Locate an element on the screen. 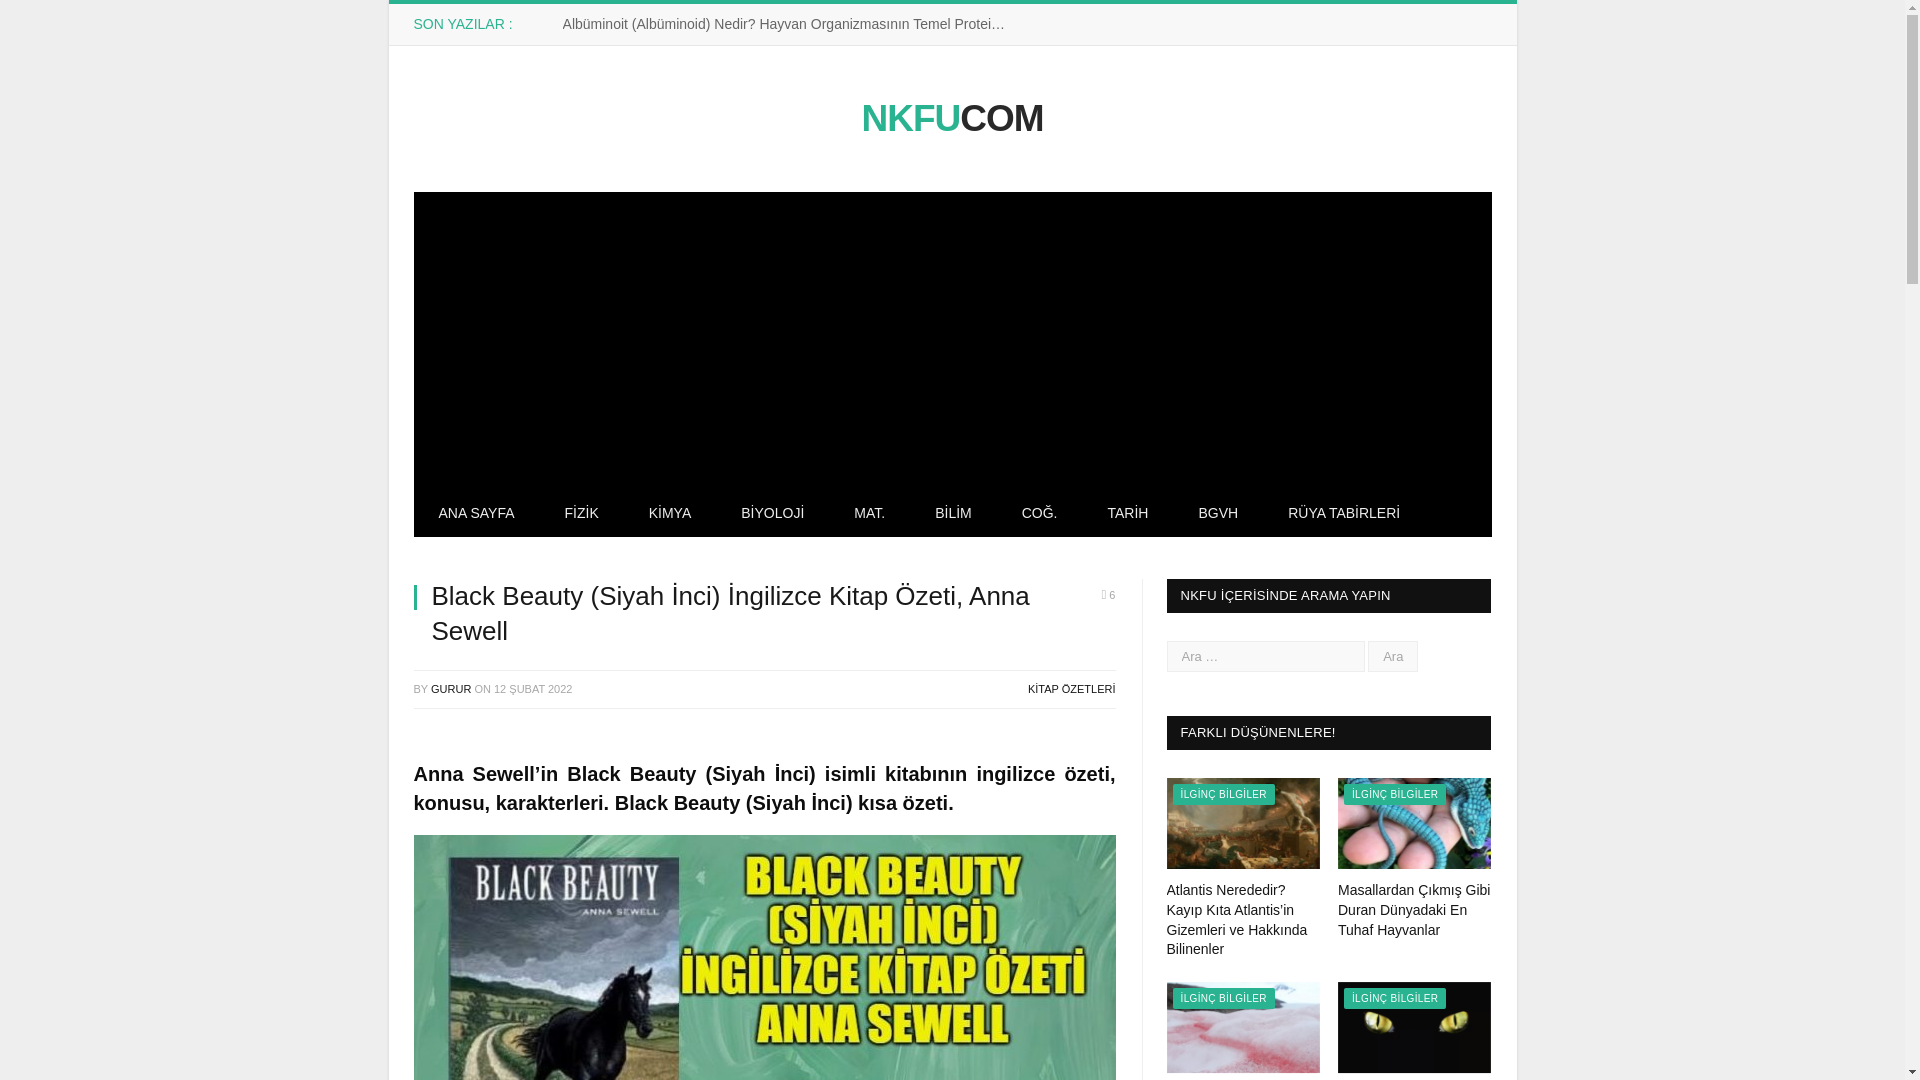  MAT. is located at coordinates (870, 514).